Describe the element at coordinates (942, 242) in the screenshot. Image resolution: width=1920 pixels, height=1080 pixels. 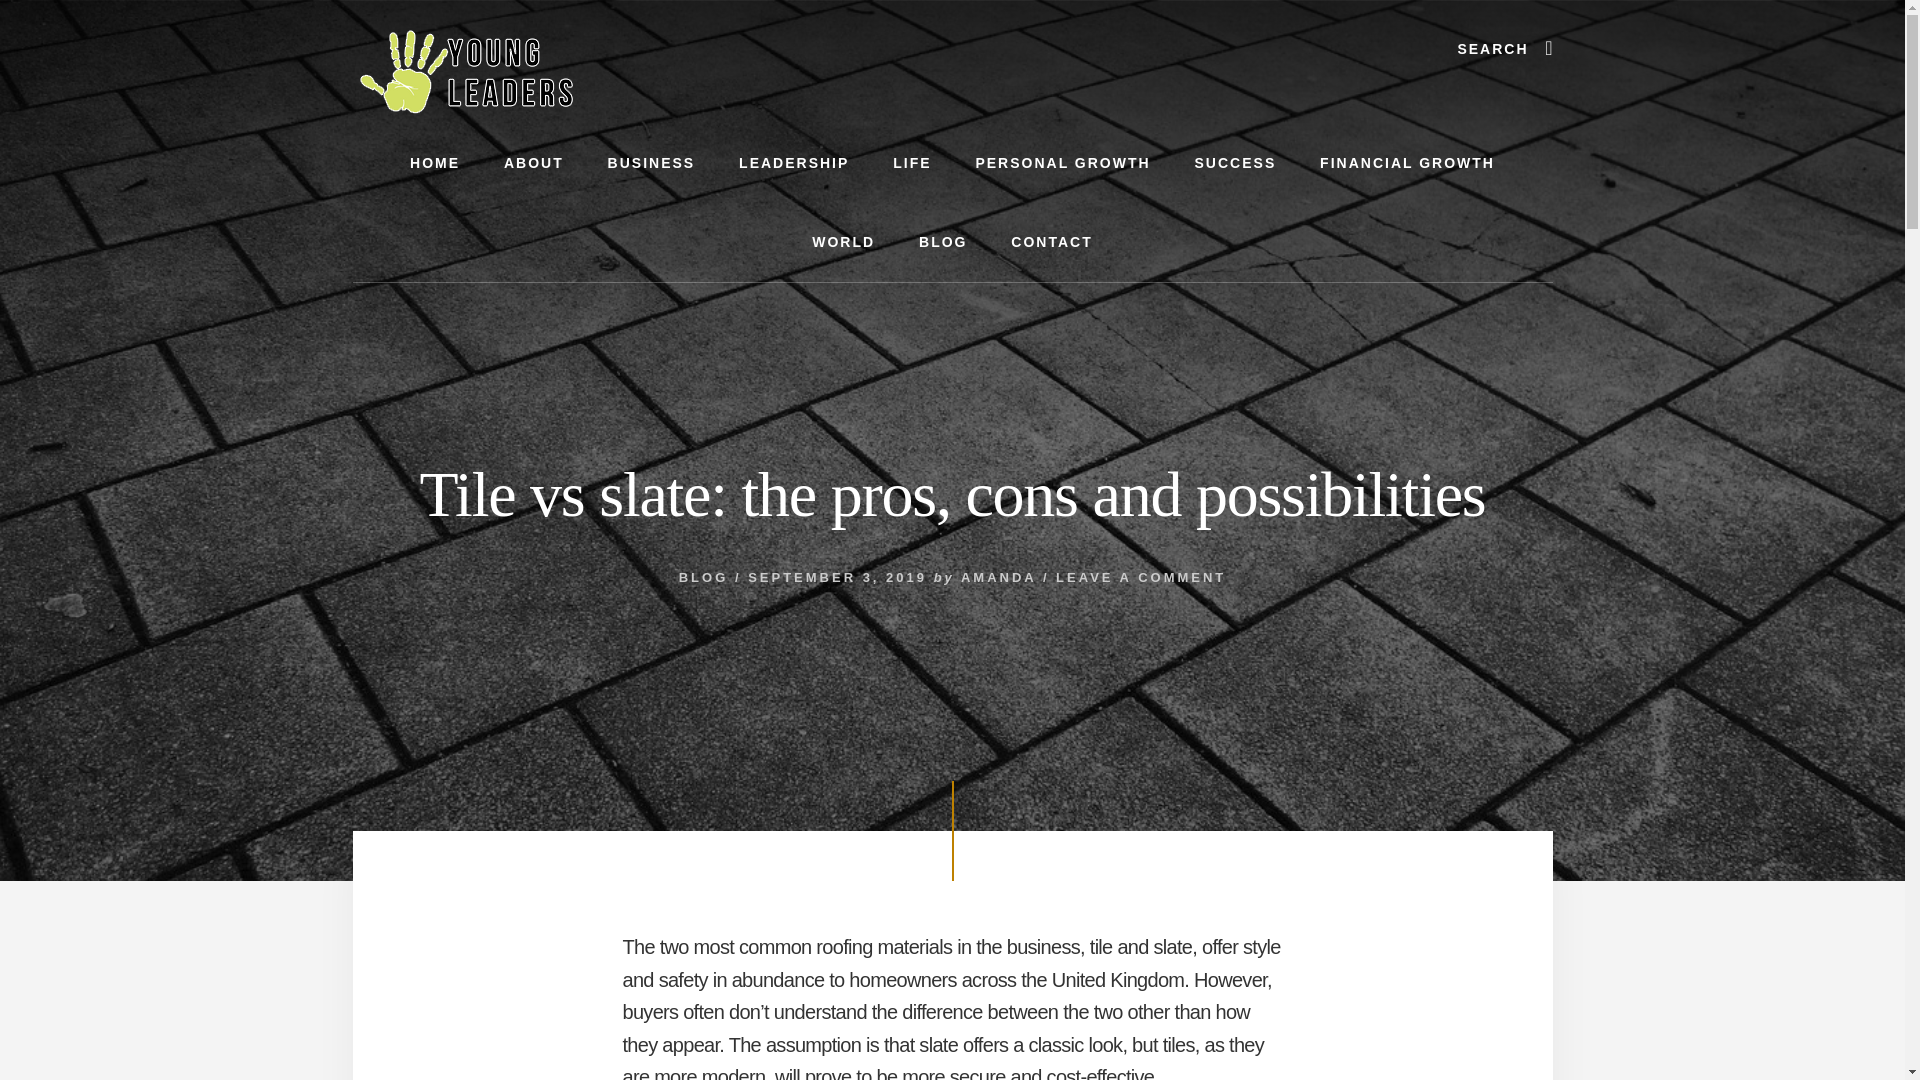
I see `BLOG` at that location.